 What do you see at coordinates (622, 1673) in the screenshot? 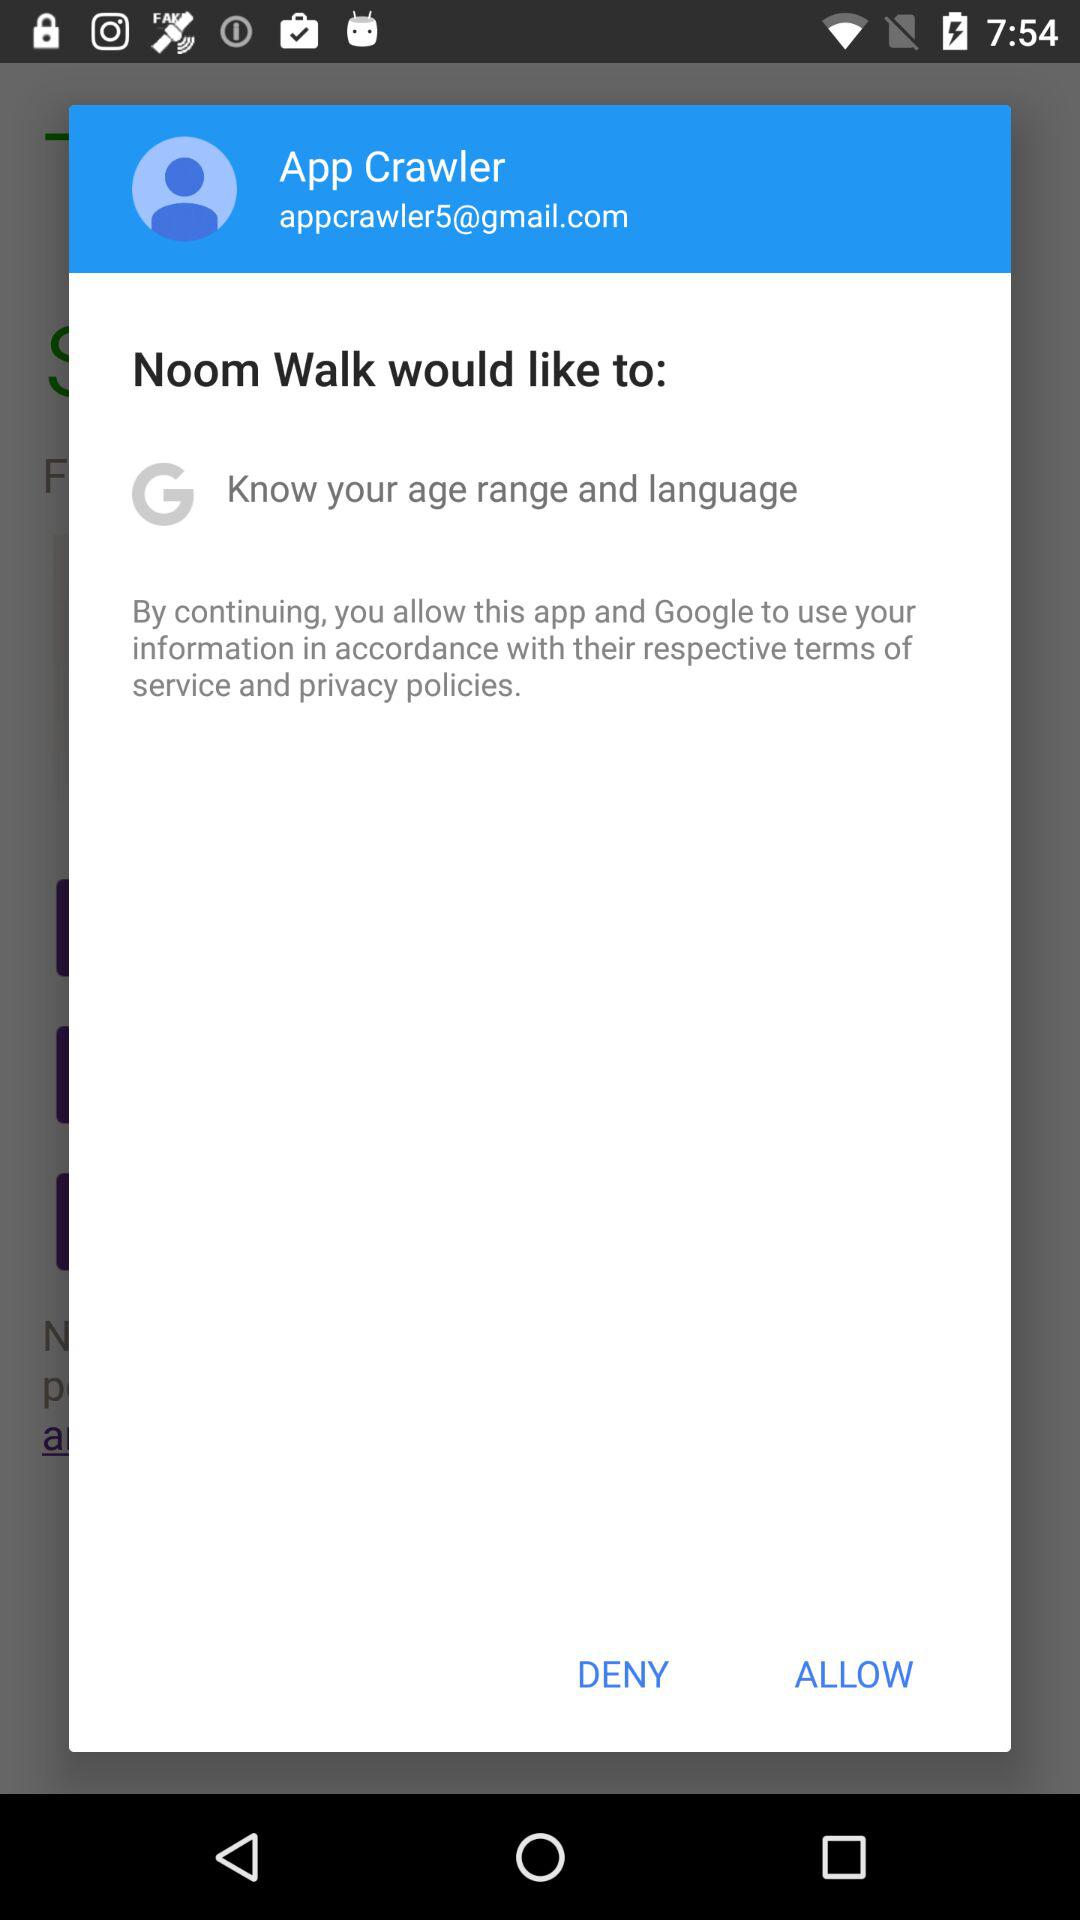
I see `turn on icon below by continuing you icon` at bounding box center [622, 1673].